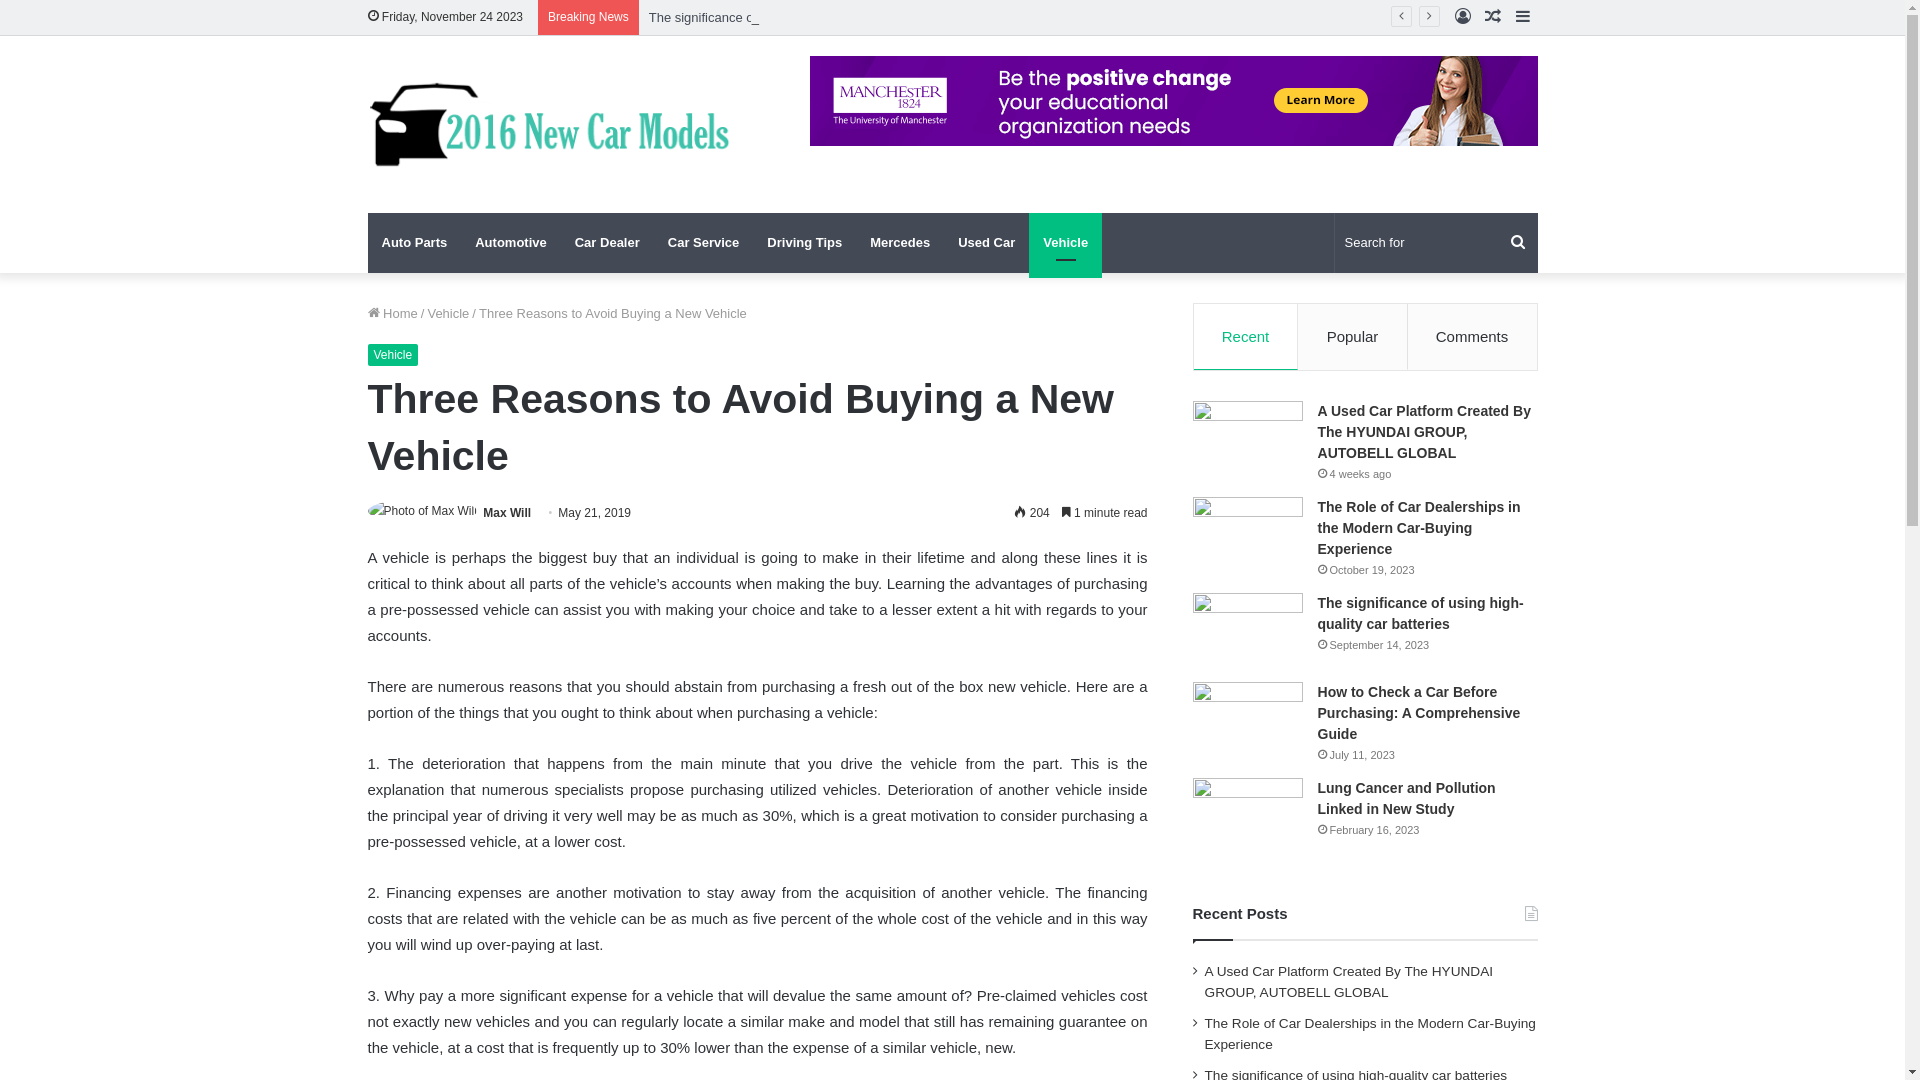  What do you see at coordinates (1518, 243) in the screenshot?
I see `Search for` at bounding box center [1518, 243].